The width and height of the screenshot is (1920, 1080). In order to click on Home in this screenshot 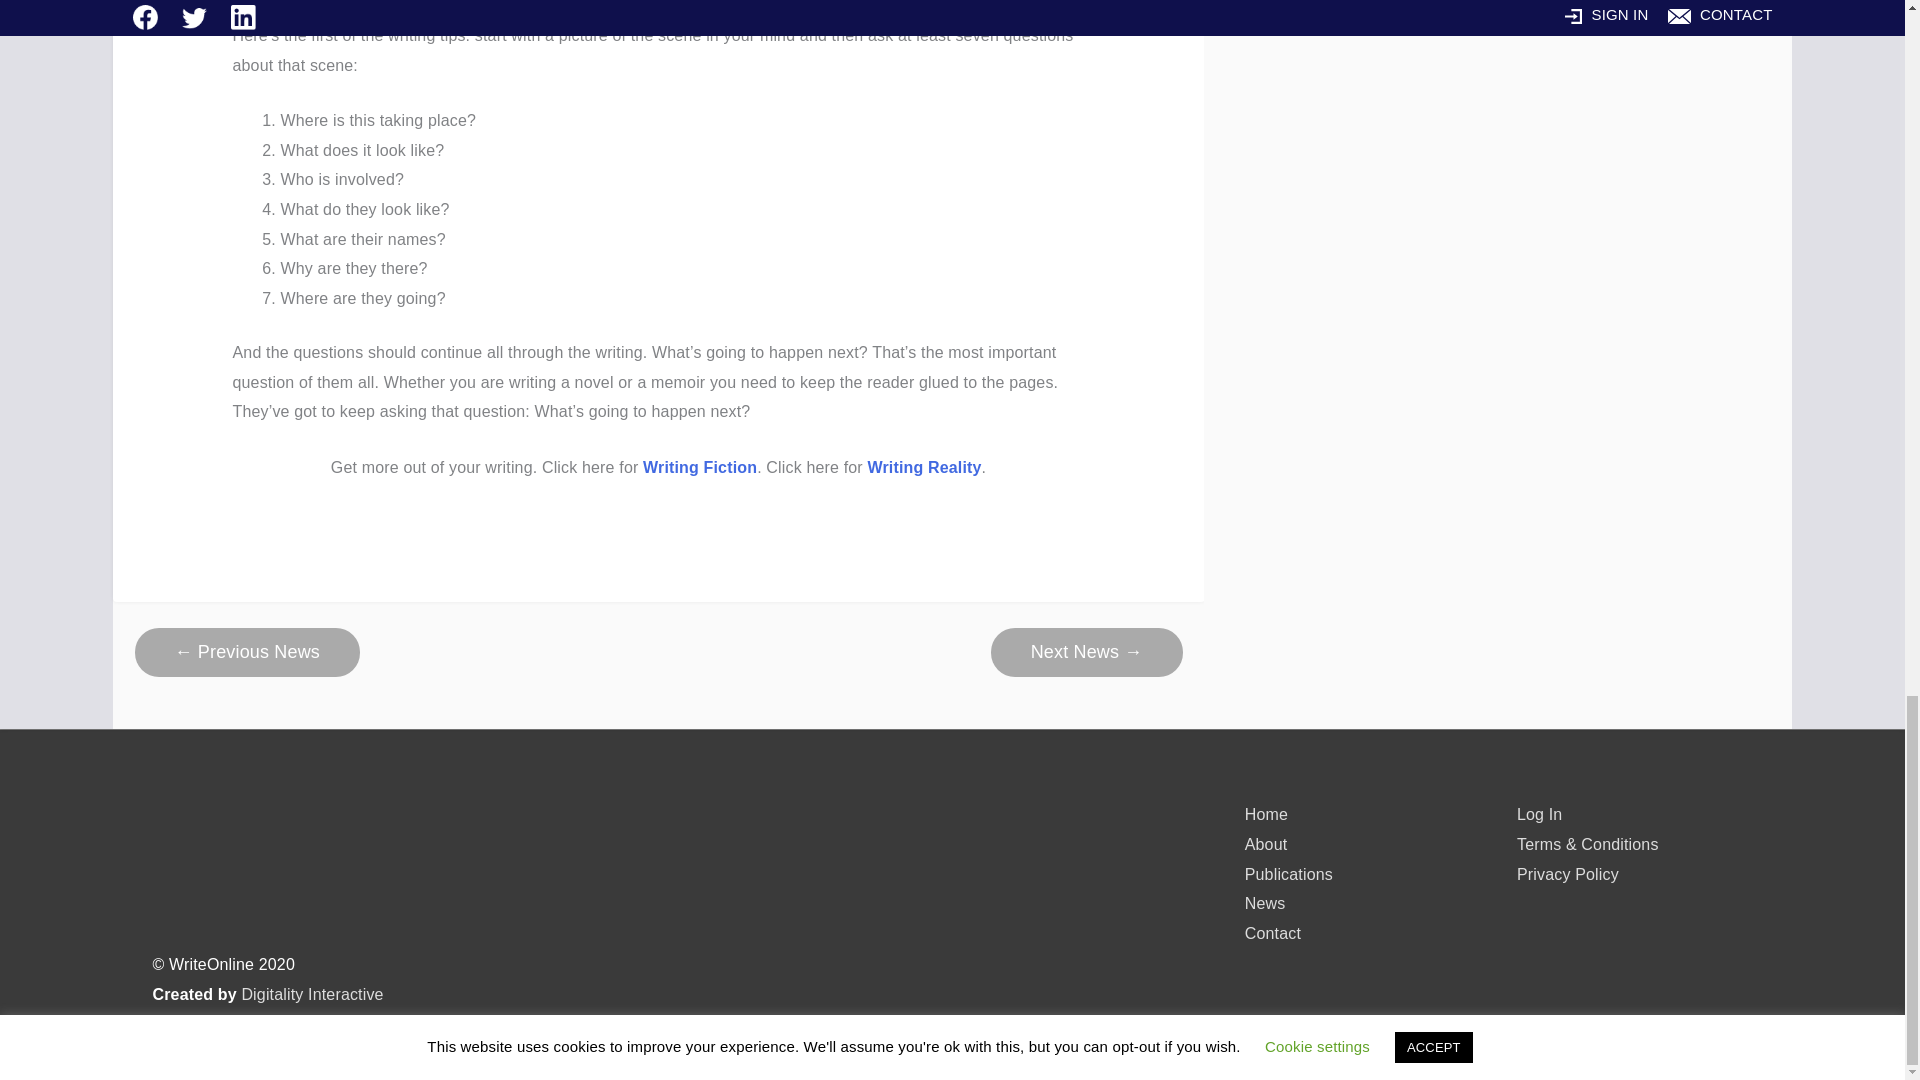, I will do `click(1266, 814)`.